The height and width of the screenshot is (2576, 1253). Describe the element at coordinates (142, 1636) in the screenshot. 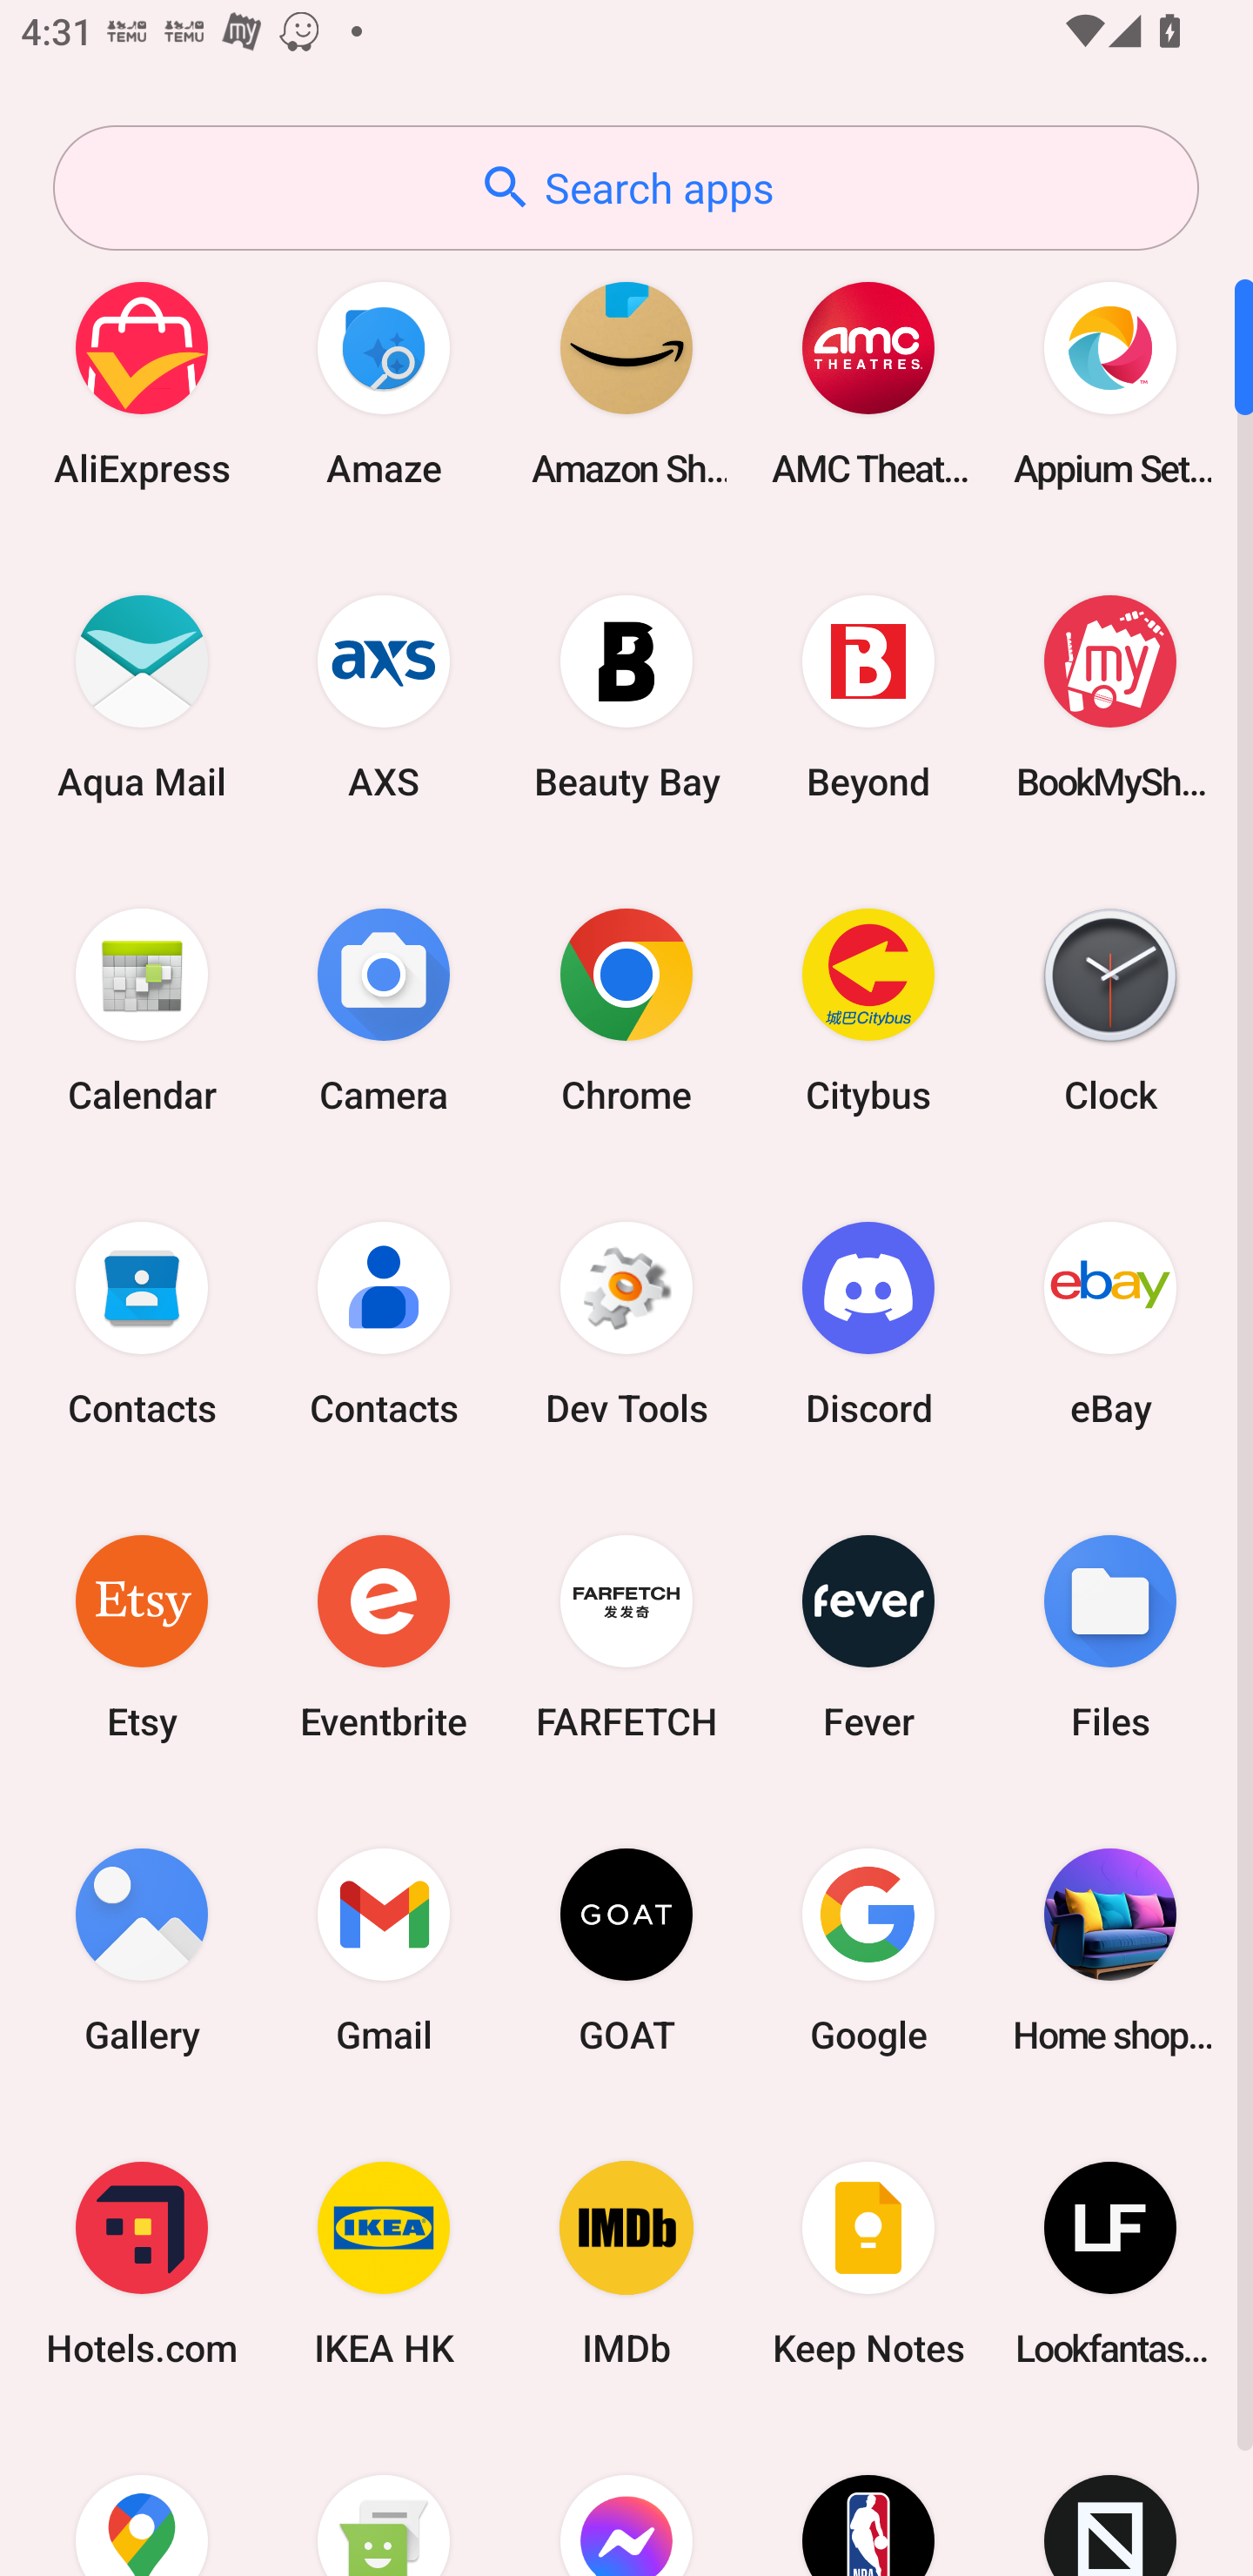

I see `Etsy` at that location.